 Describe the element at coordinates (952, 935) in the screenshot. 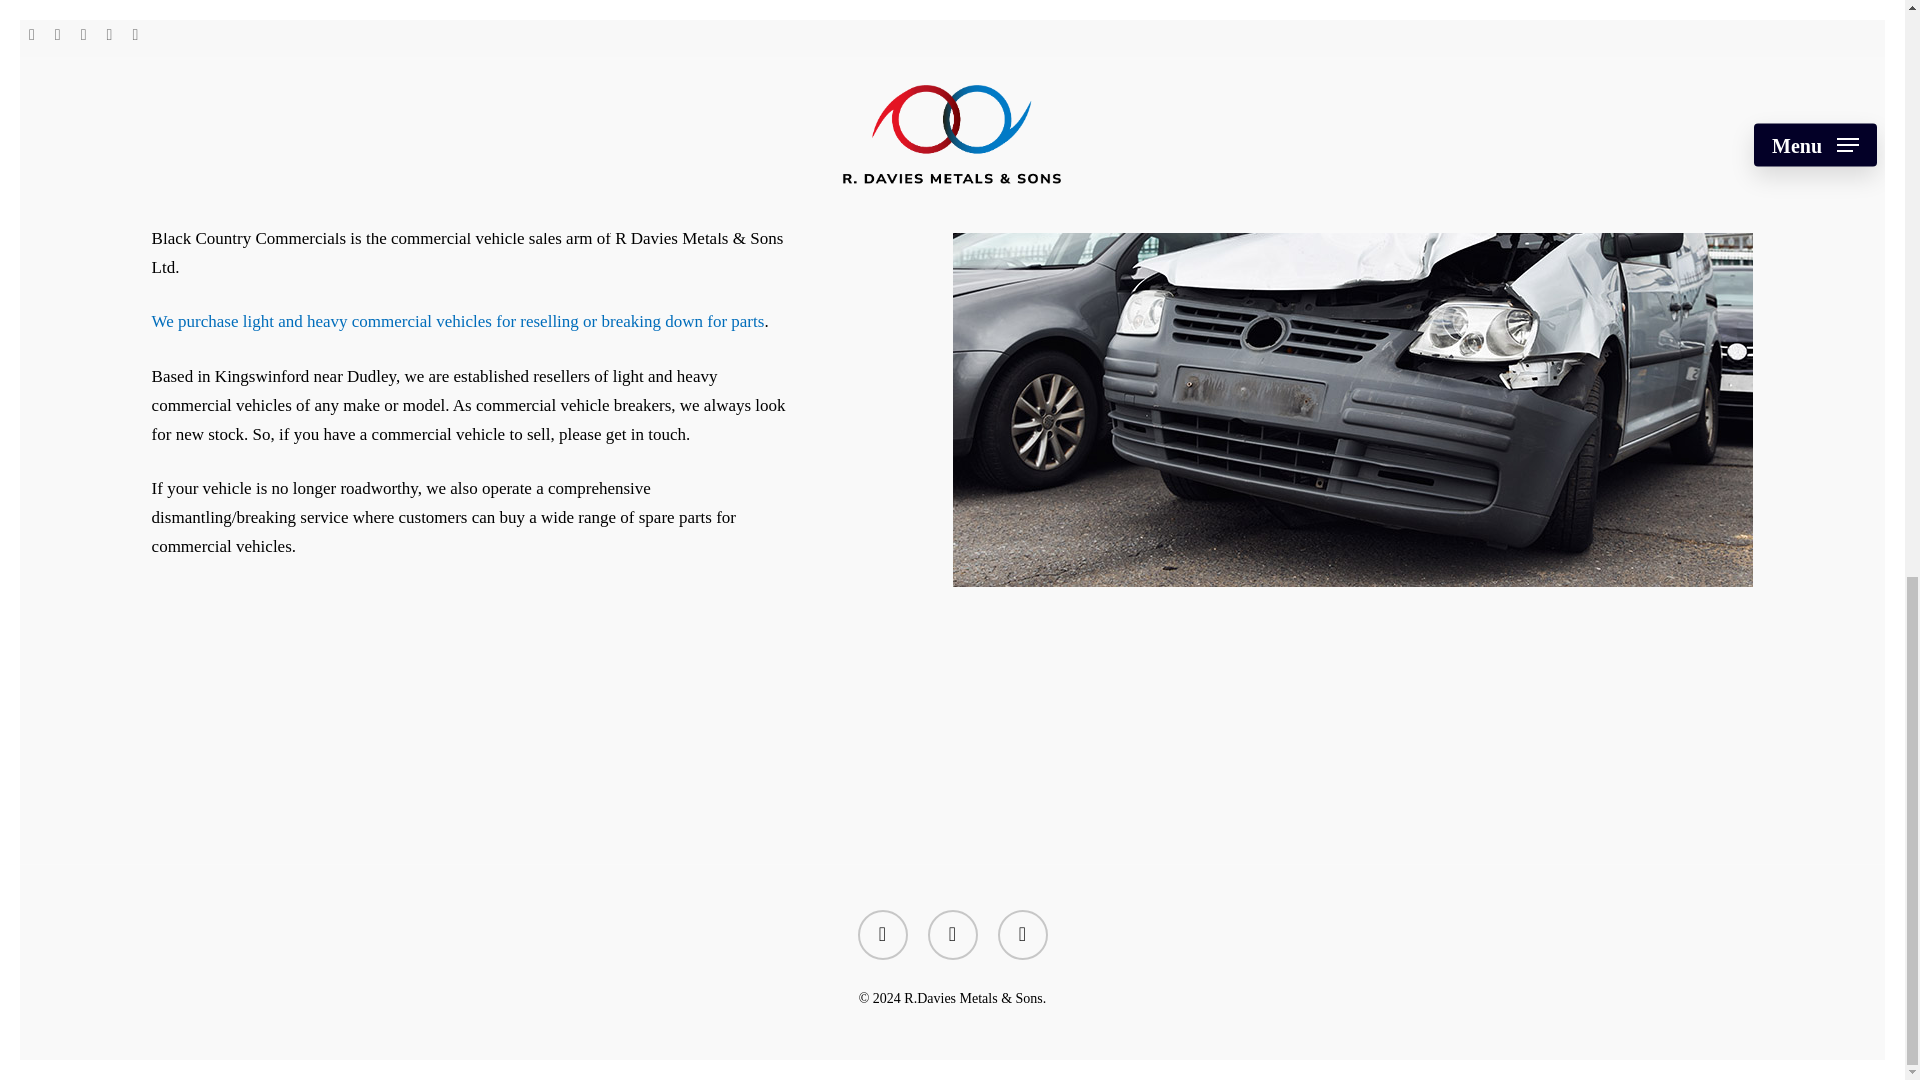

I see `phone` at that location.